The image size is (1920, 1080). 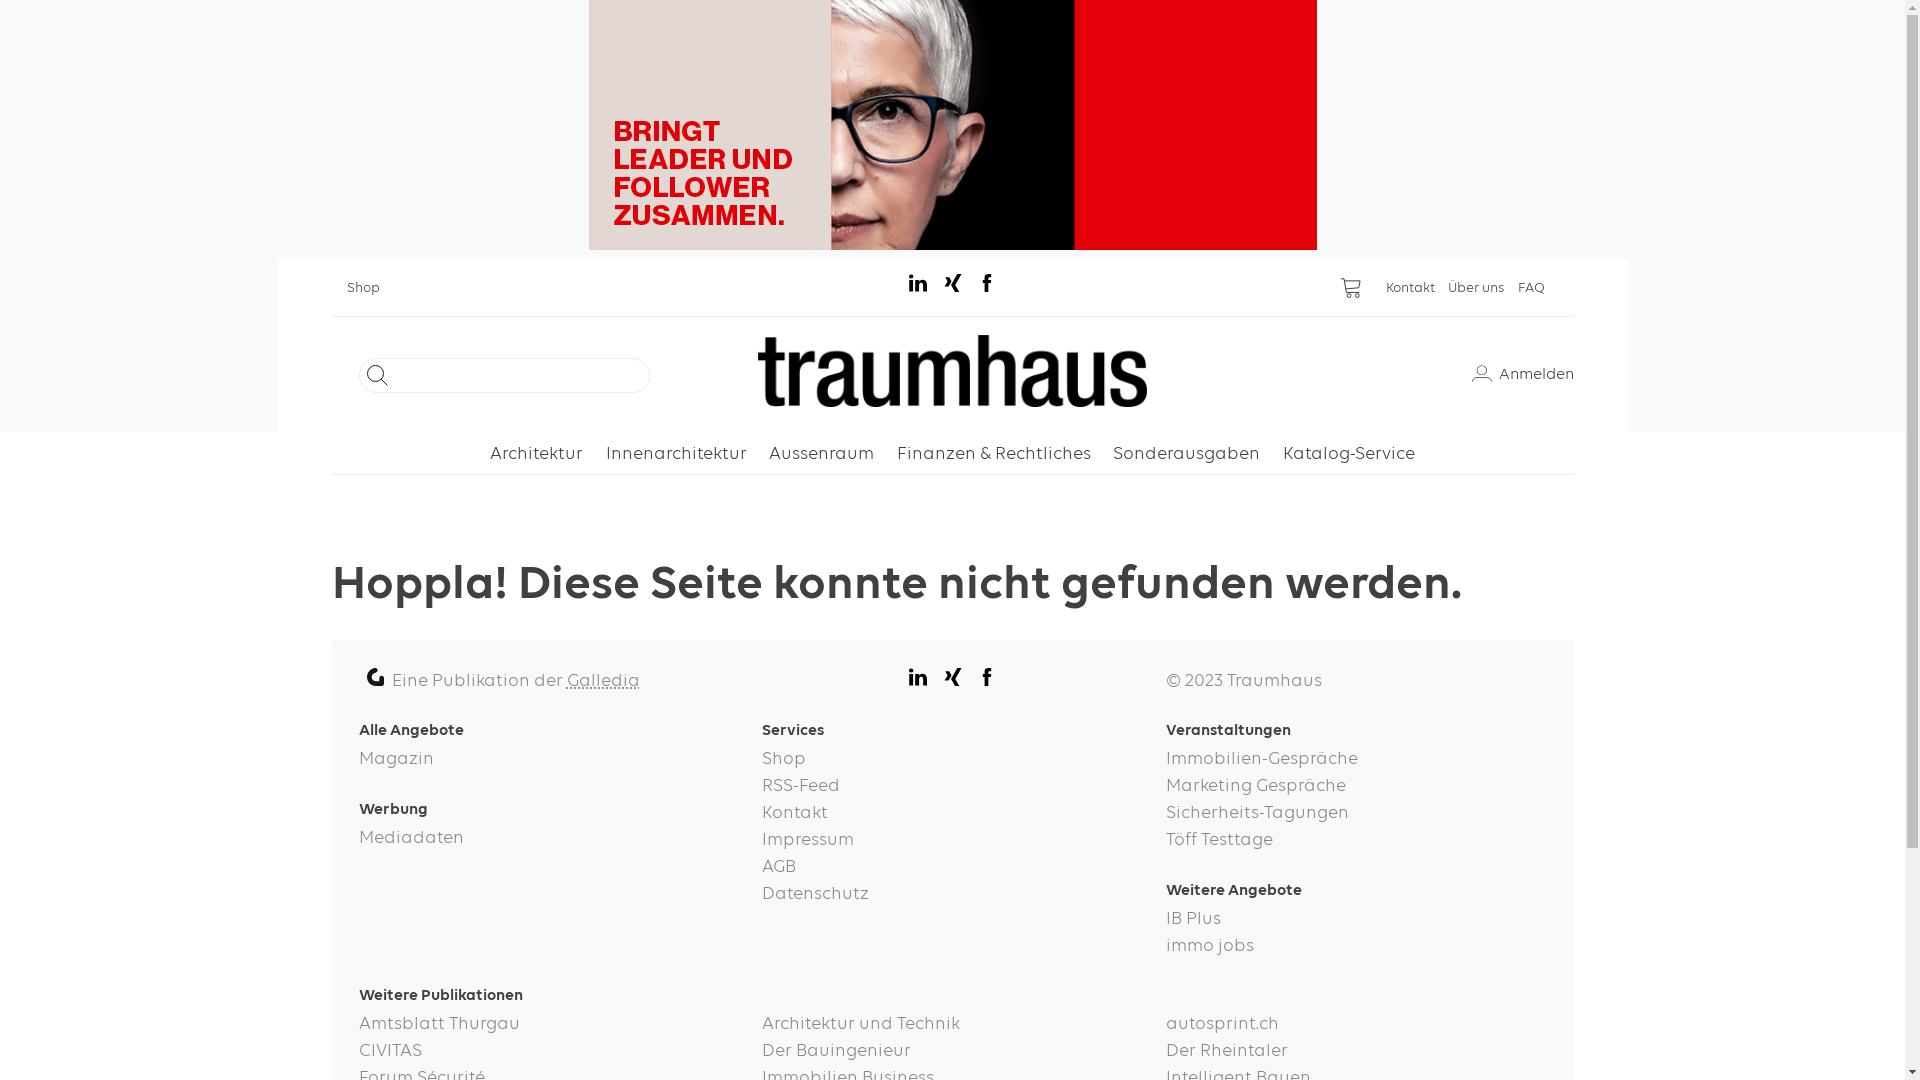 I want to click on Anmelden, so click(x=1523, y=375).